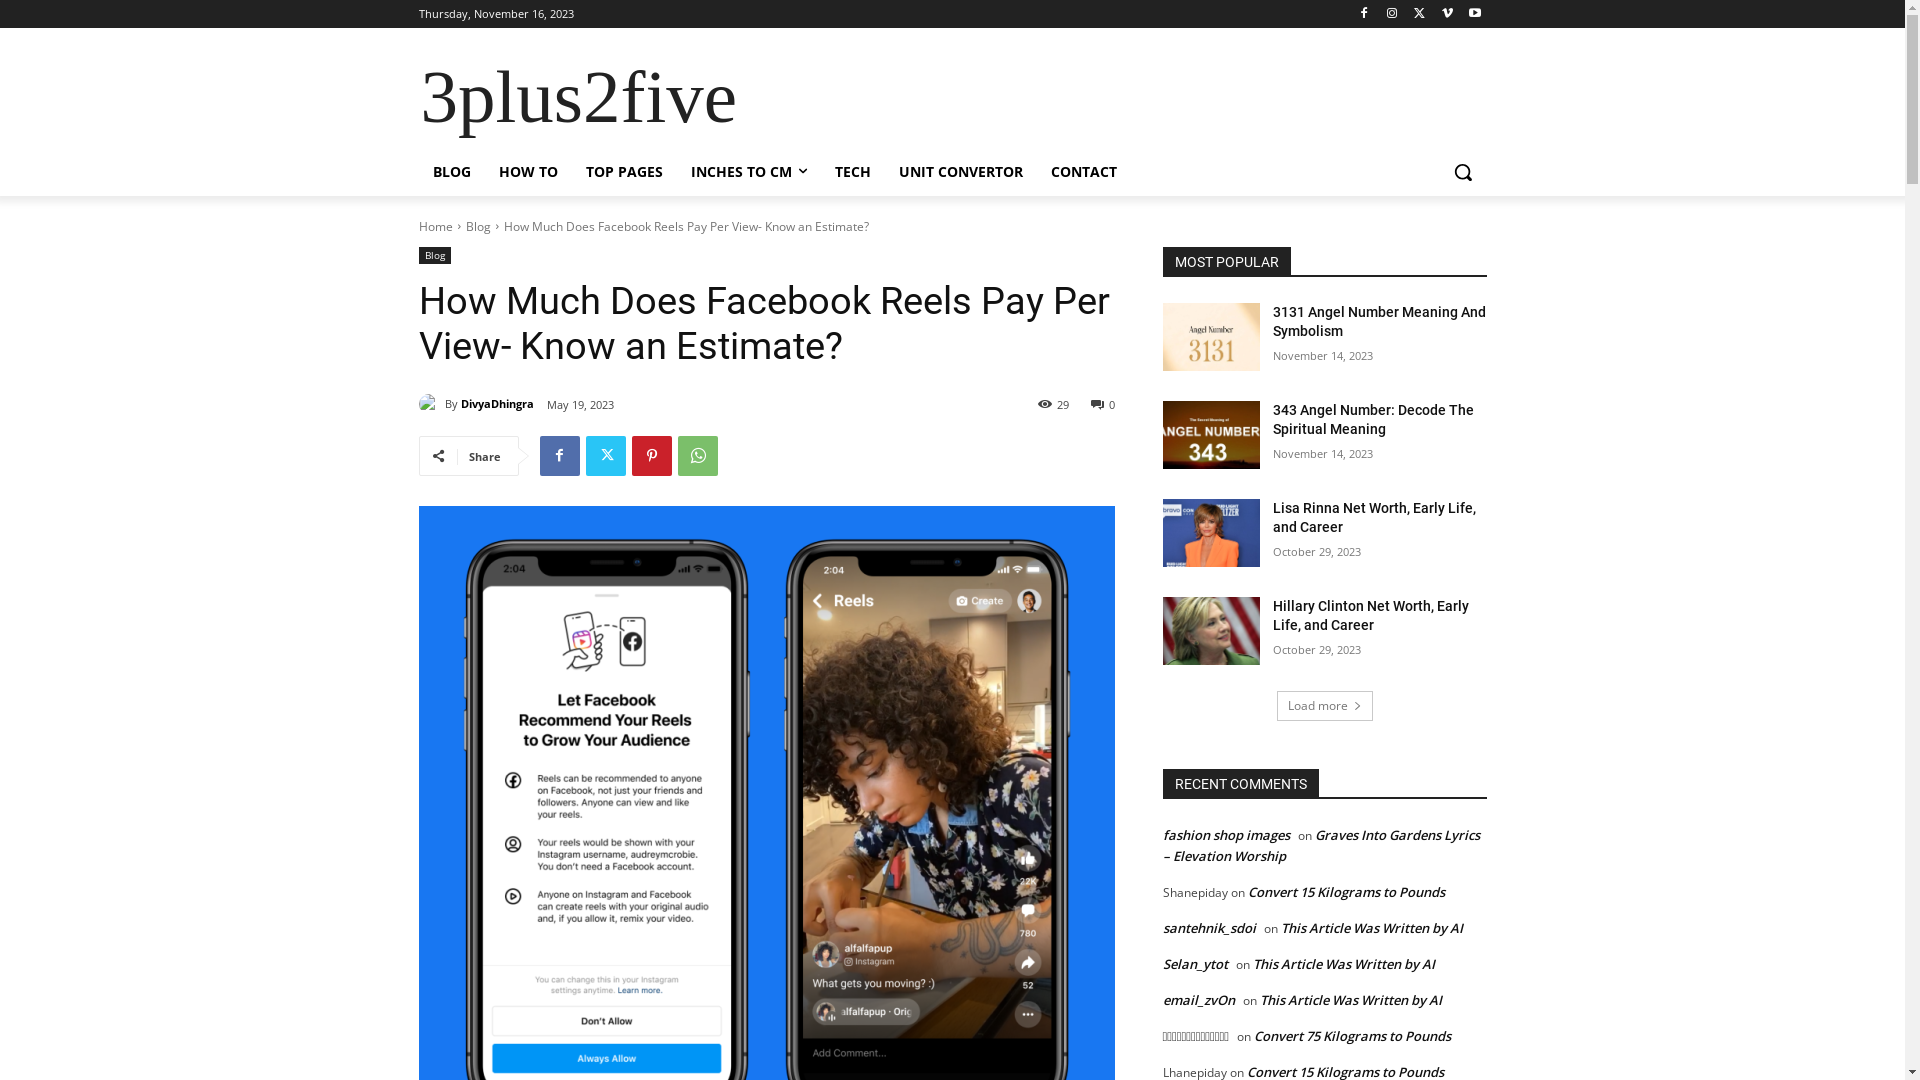  What do you see at coordinates (1210, 631) in the screenshot?
I see `Hillary Clinton Net Worth, Early Life, and Career` at bounding box center [1210, 631].